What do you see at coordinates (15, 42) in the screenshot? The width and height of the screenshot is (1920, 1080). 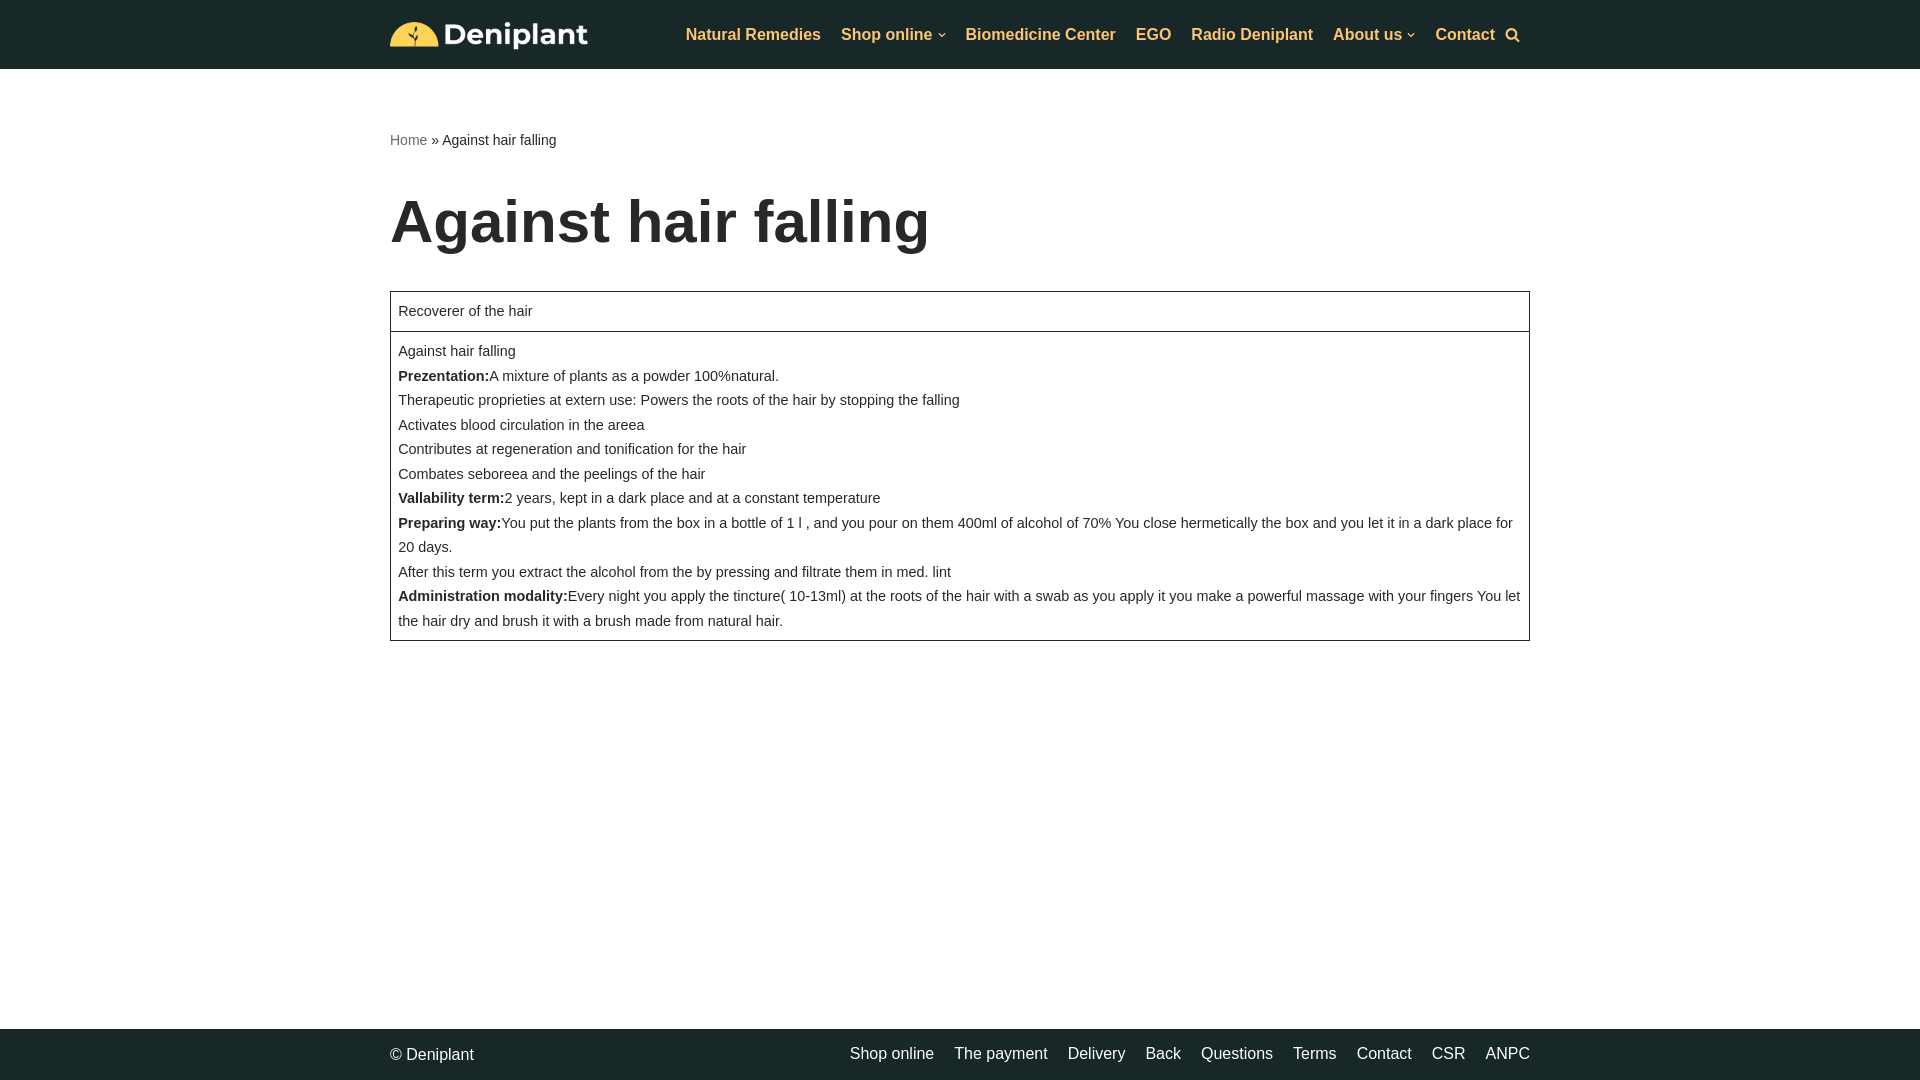 I see `Skip to content` at bounding box center [15, 42].